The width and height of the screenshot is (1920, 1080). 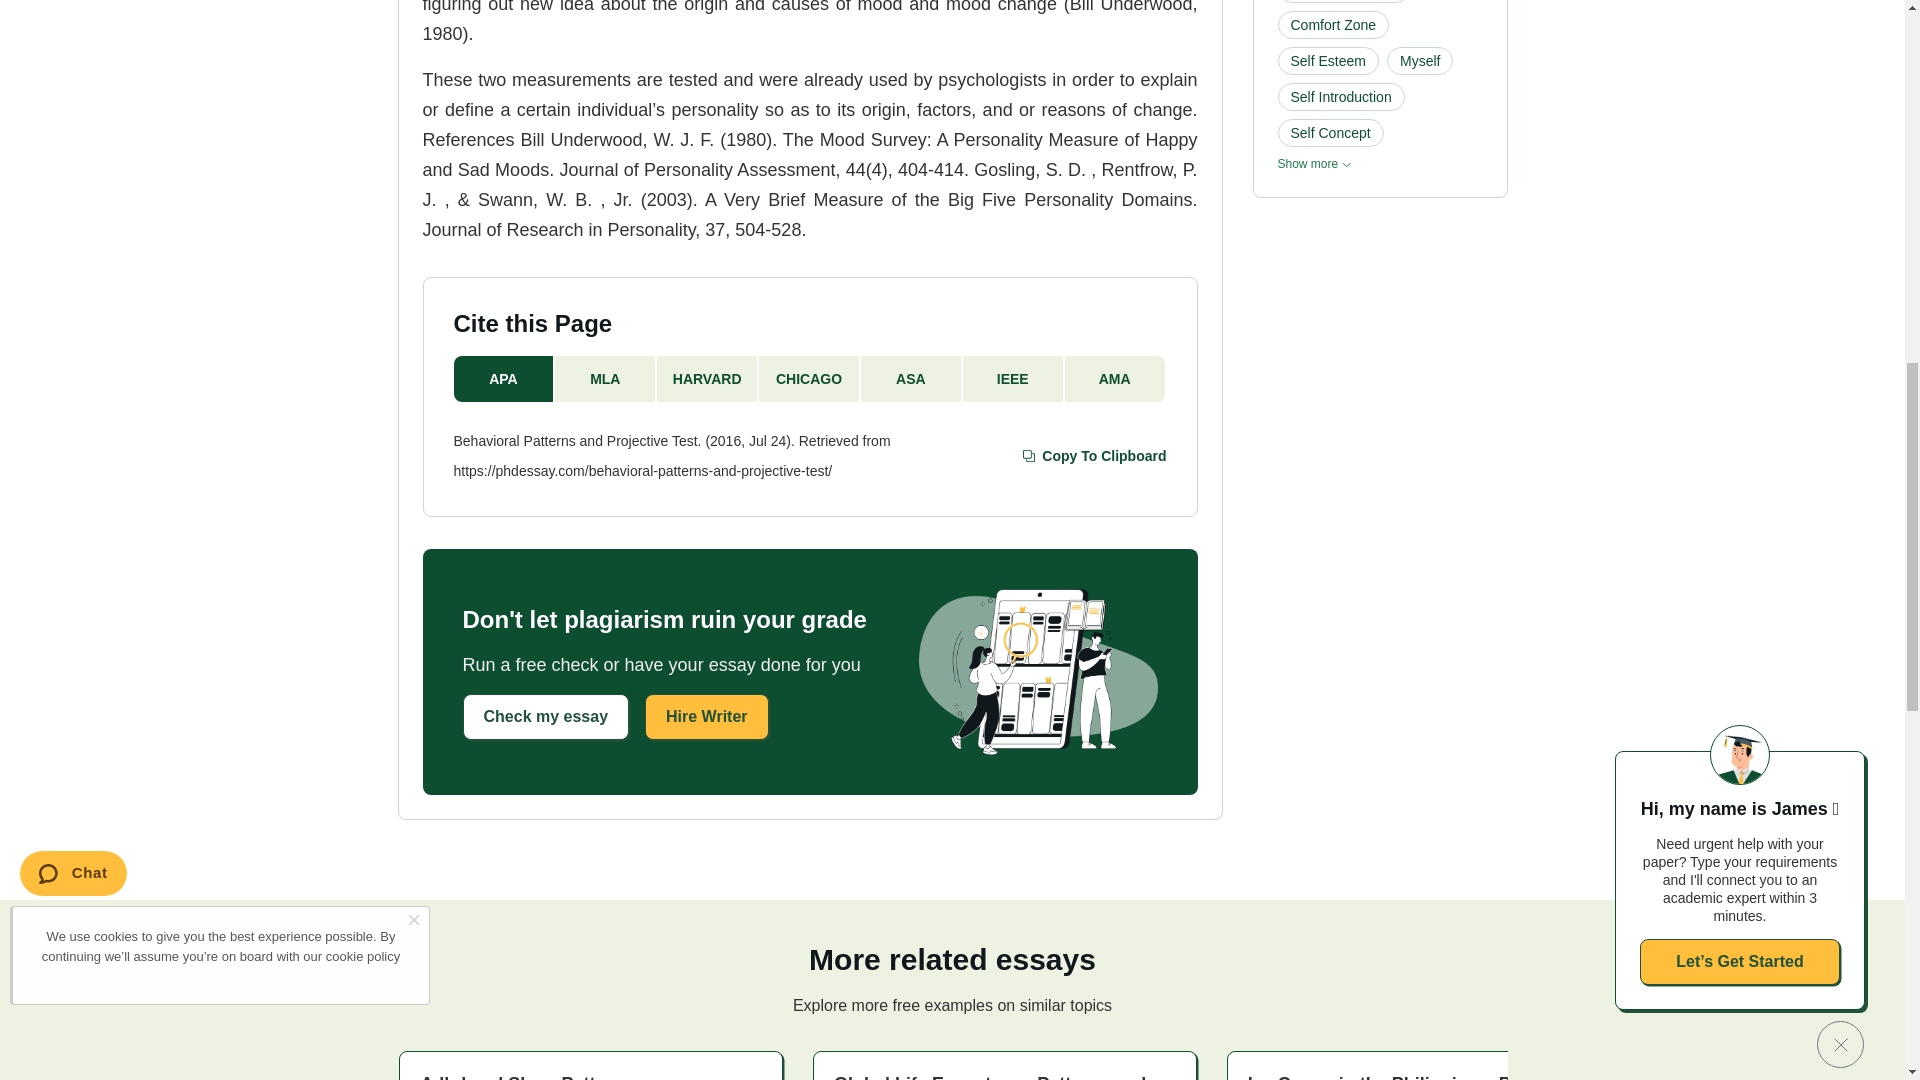 I want to click on ASA, so click(x=912, y=378).